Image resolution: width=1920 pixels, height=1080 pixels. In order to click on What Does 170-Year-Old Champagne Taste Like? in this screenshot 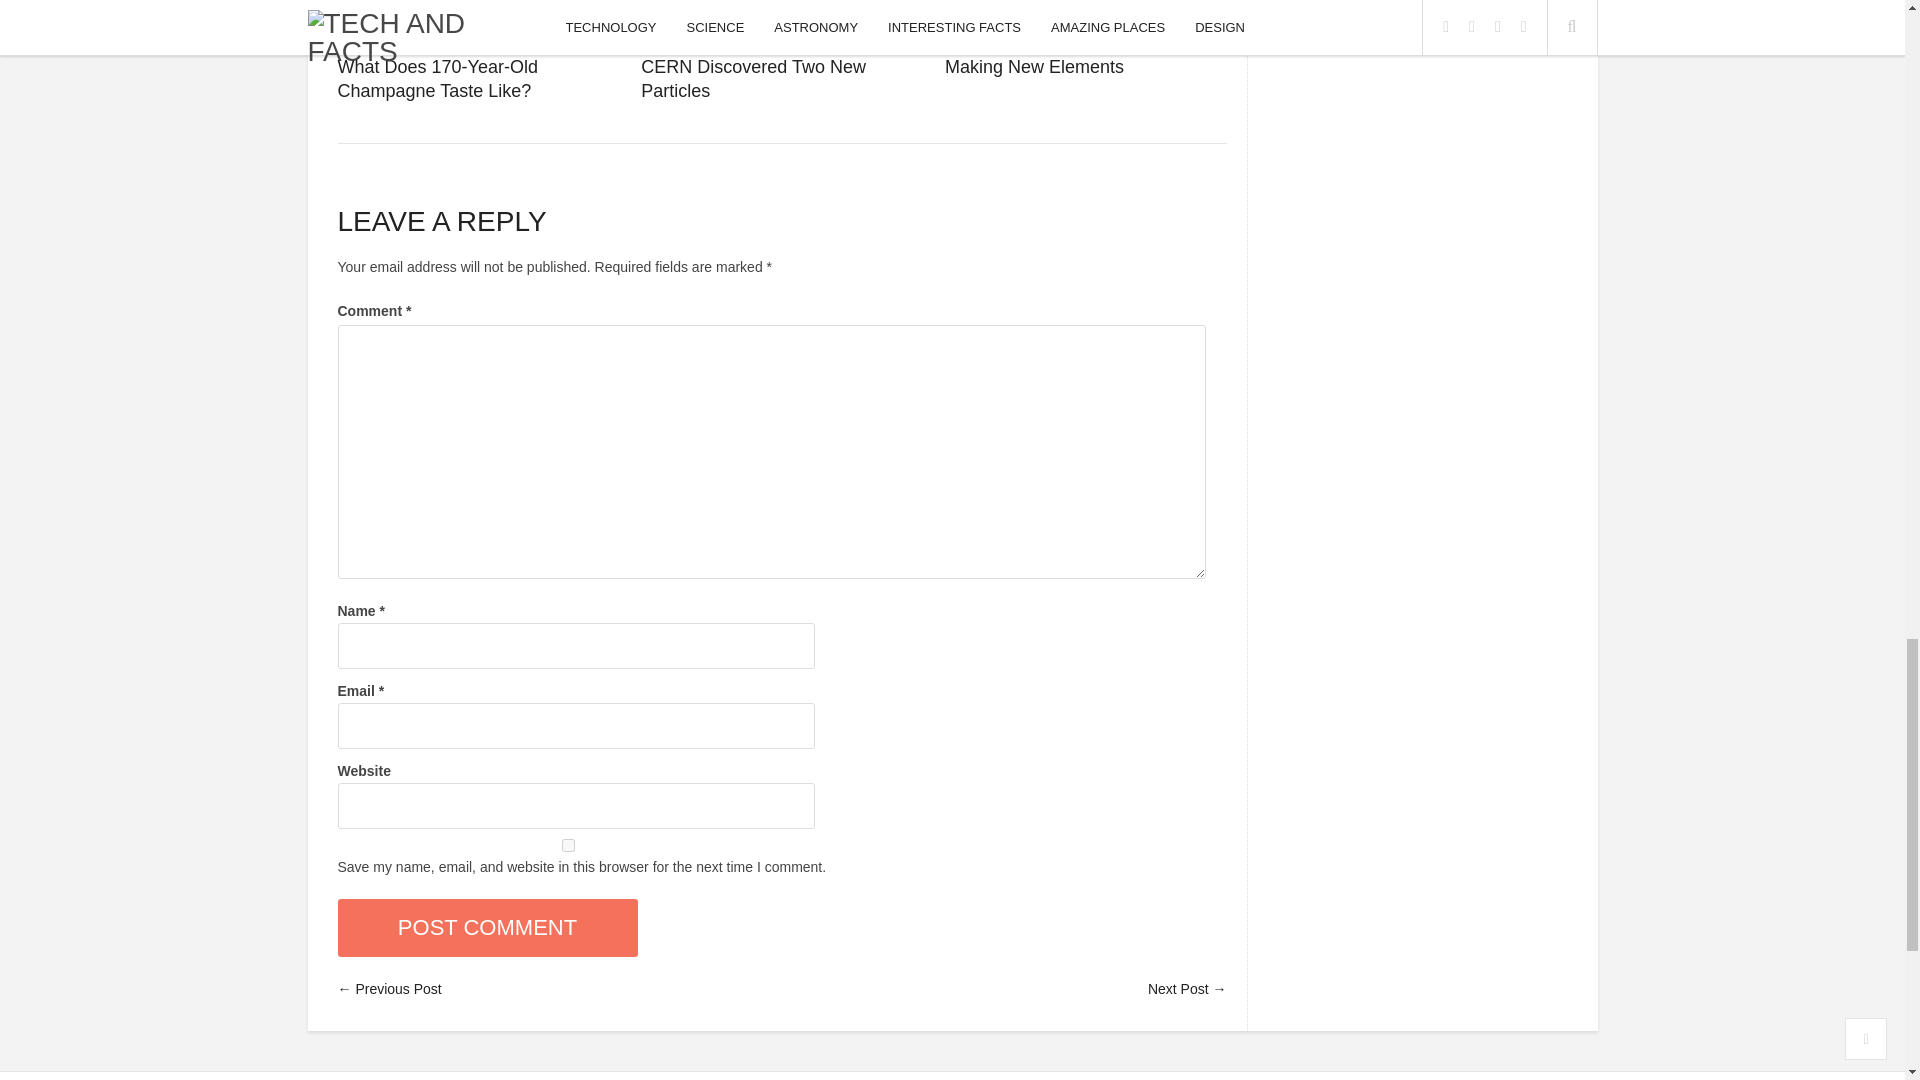, I will do `click(478, 37)`.